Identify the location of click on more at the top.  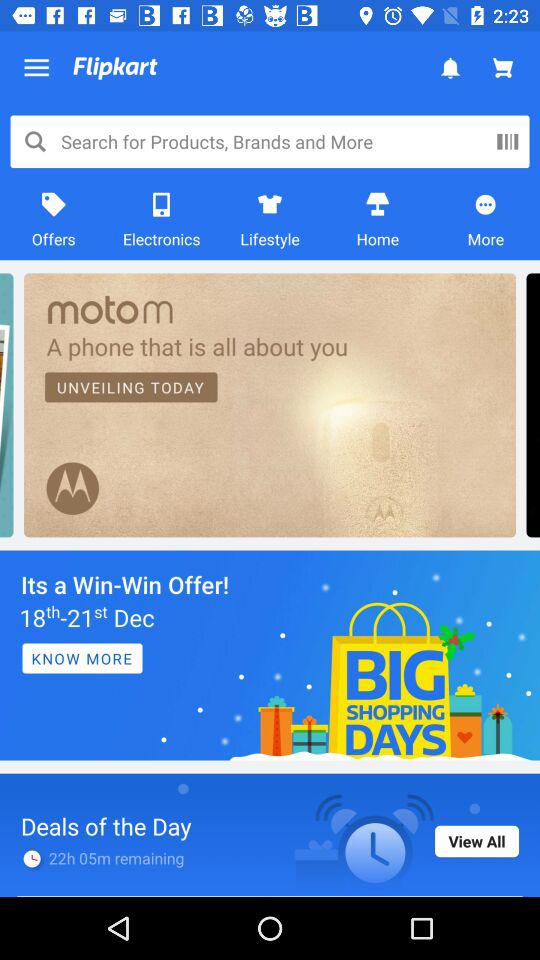
(486, 219).